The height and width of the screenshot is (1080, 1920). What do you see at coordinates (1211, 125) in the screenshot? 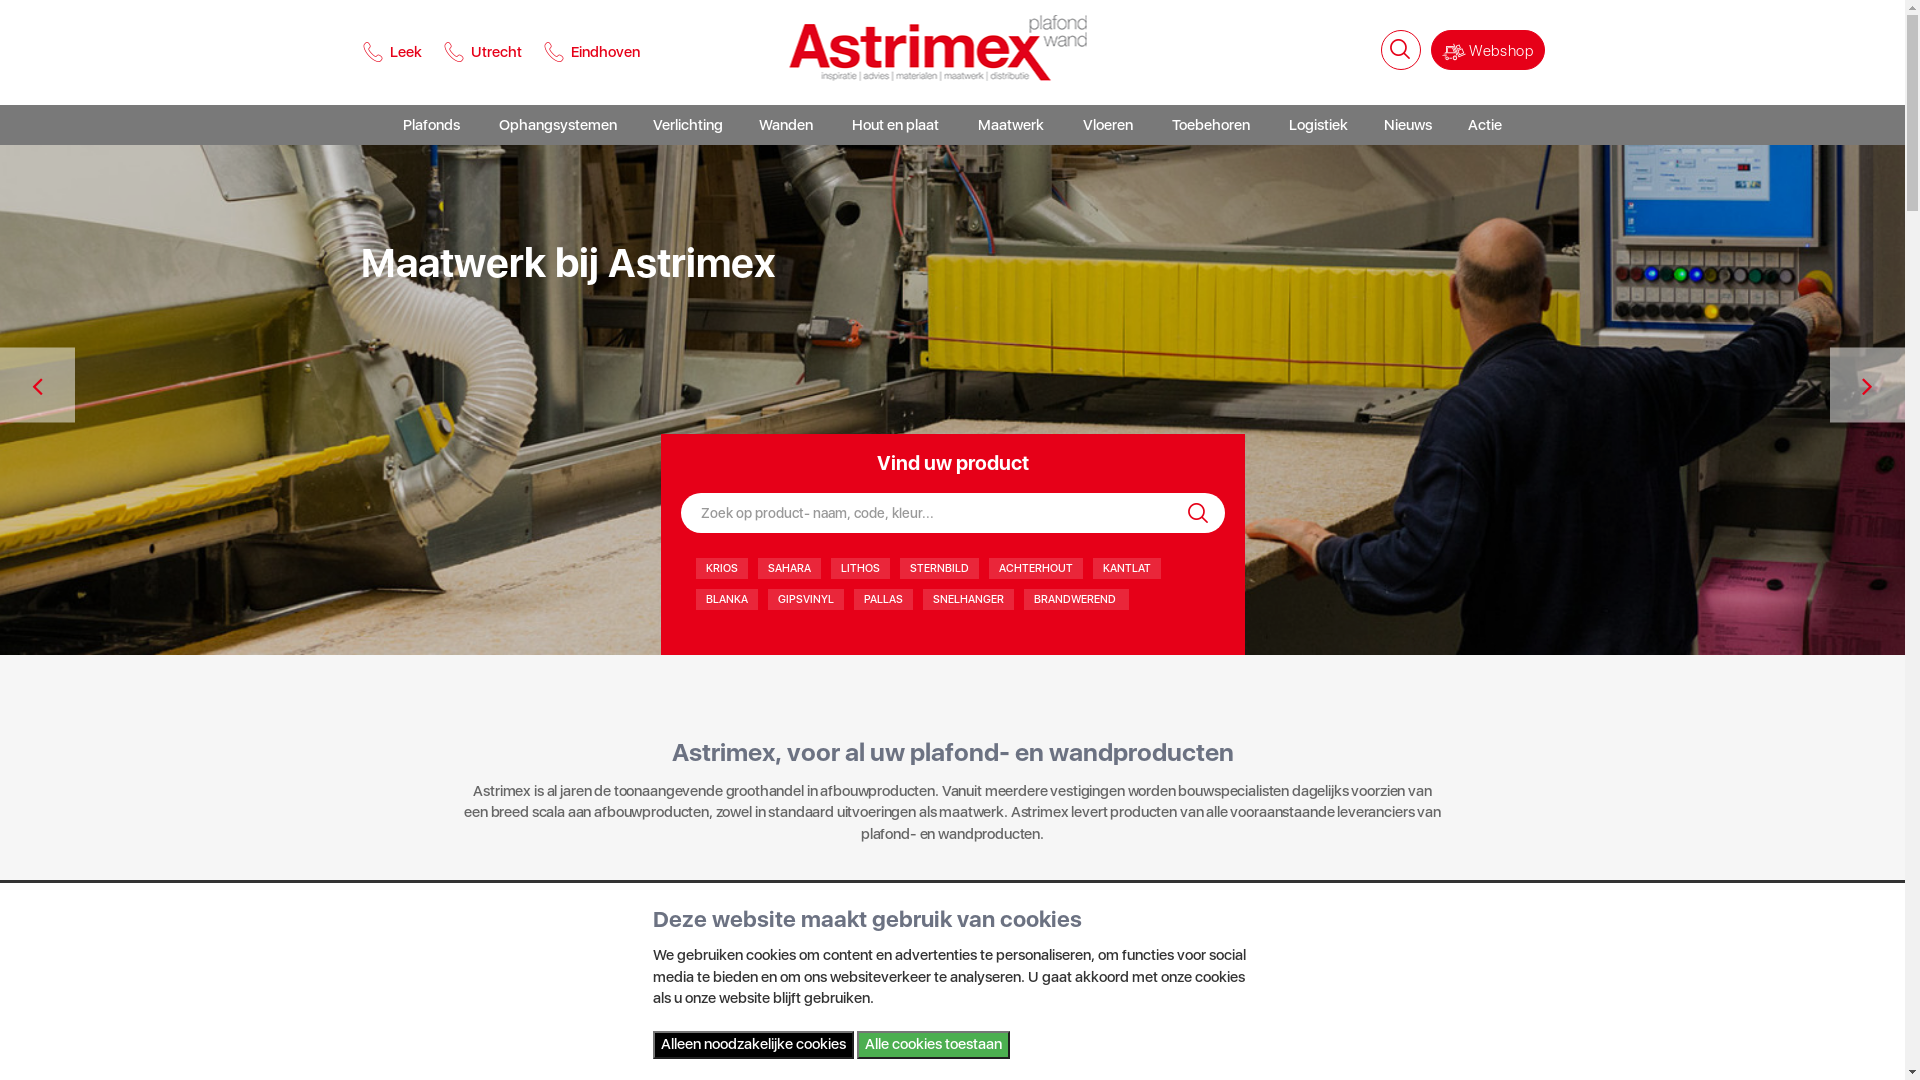
I see `Toebehoren` at bounding box center [1211, 125].